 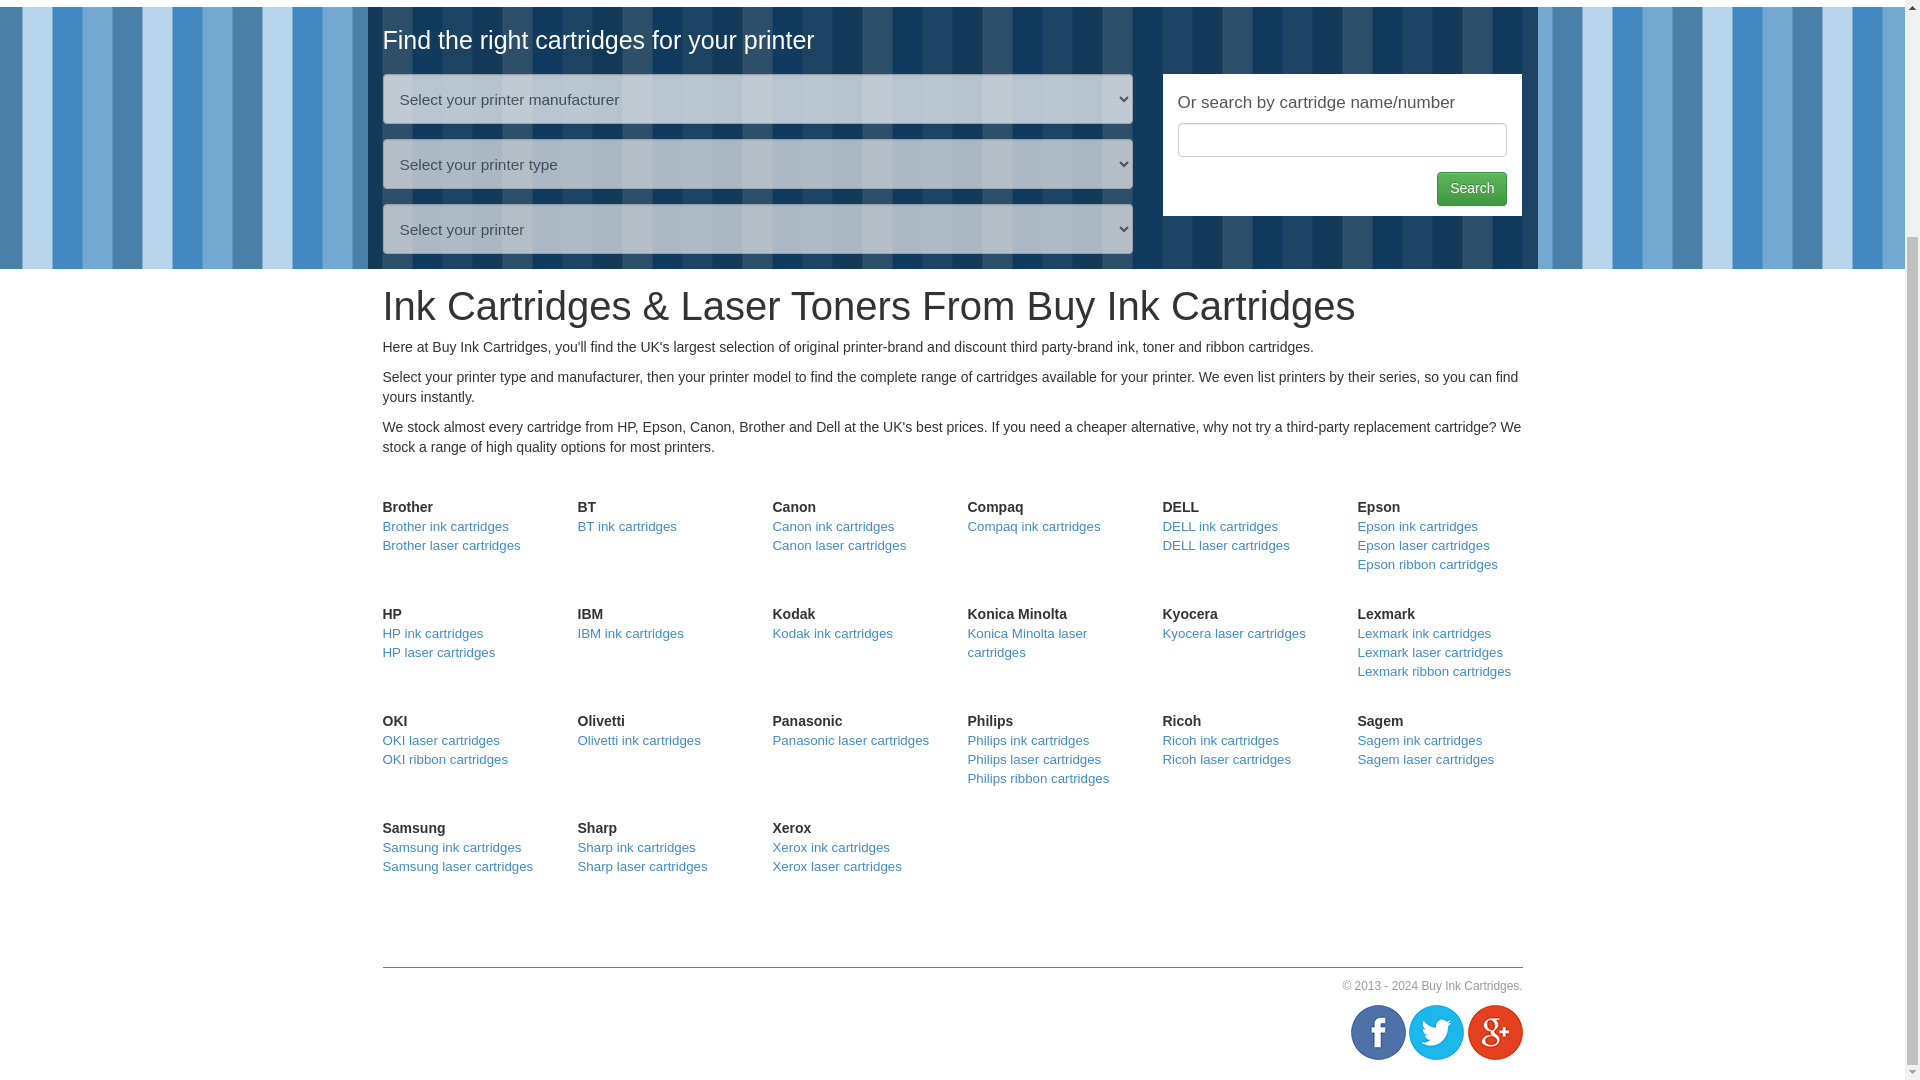 What do you see at coordinates (1430, 652) in the screenshot?
I see `Lexmark laser cartridges` at bounding box center [1430, 652].